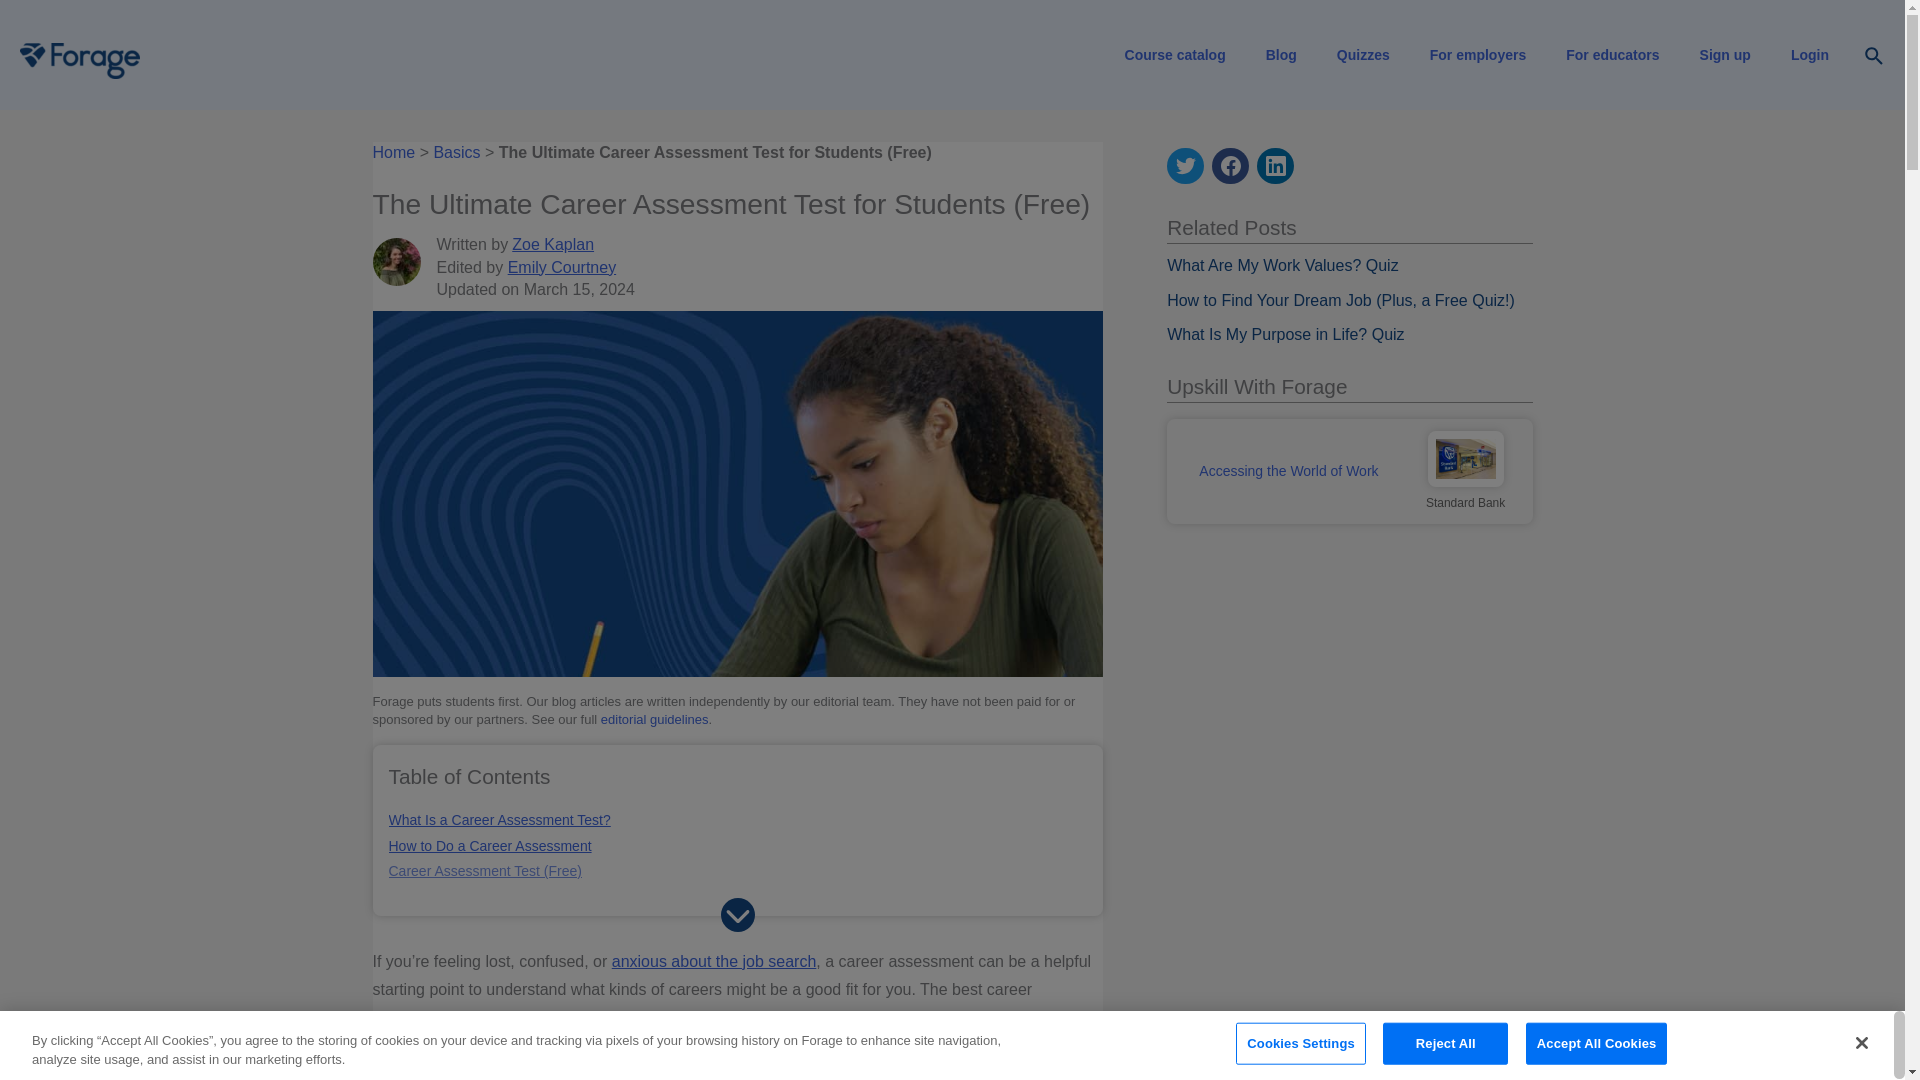  Describe the element at coordinates (1230, 165) in the screenshot. I see `Share on Facebook` at that location.